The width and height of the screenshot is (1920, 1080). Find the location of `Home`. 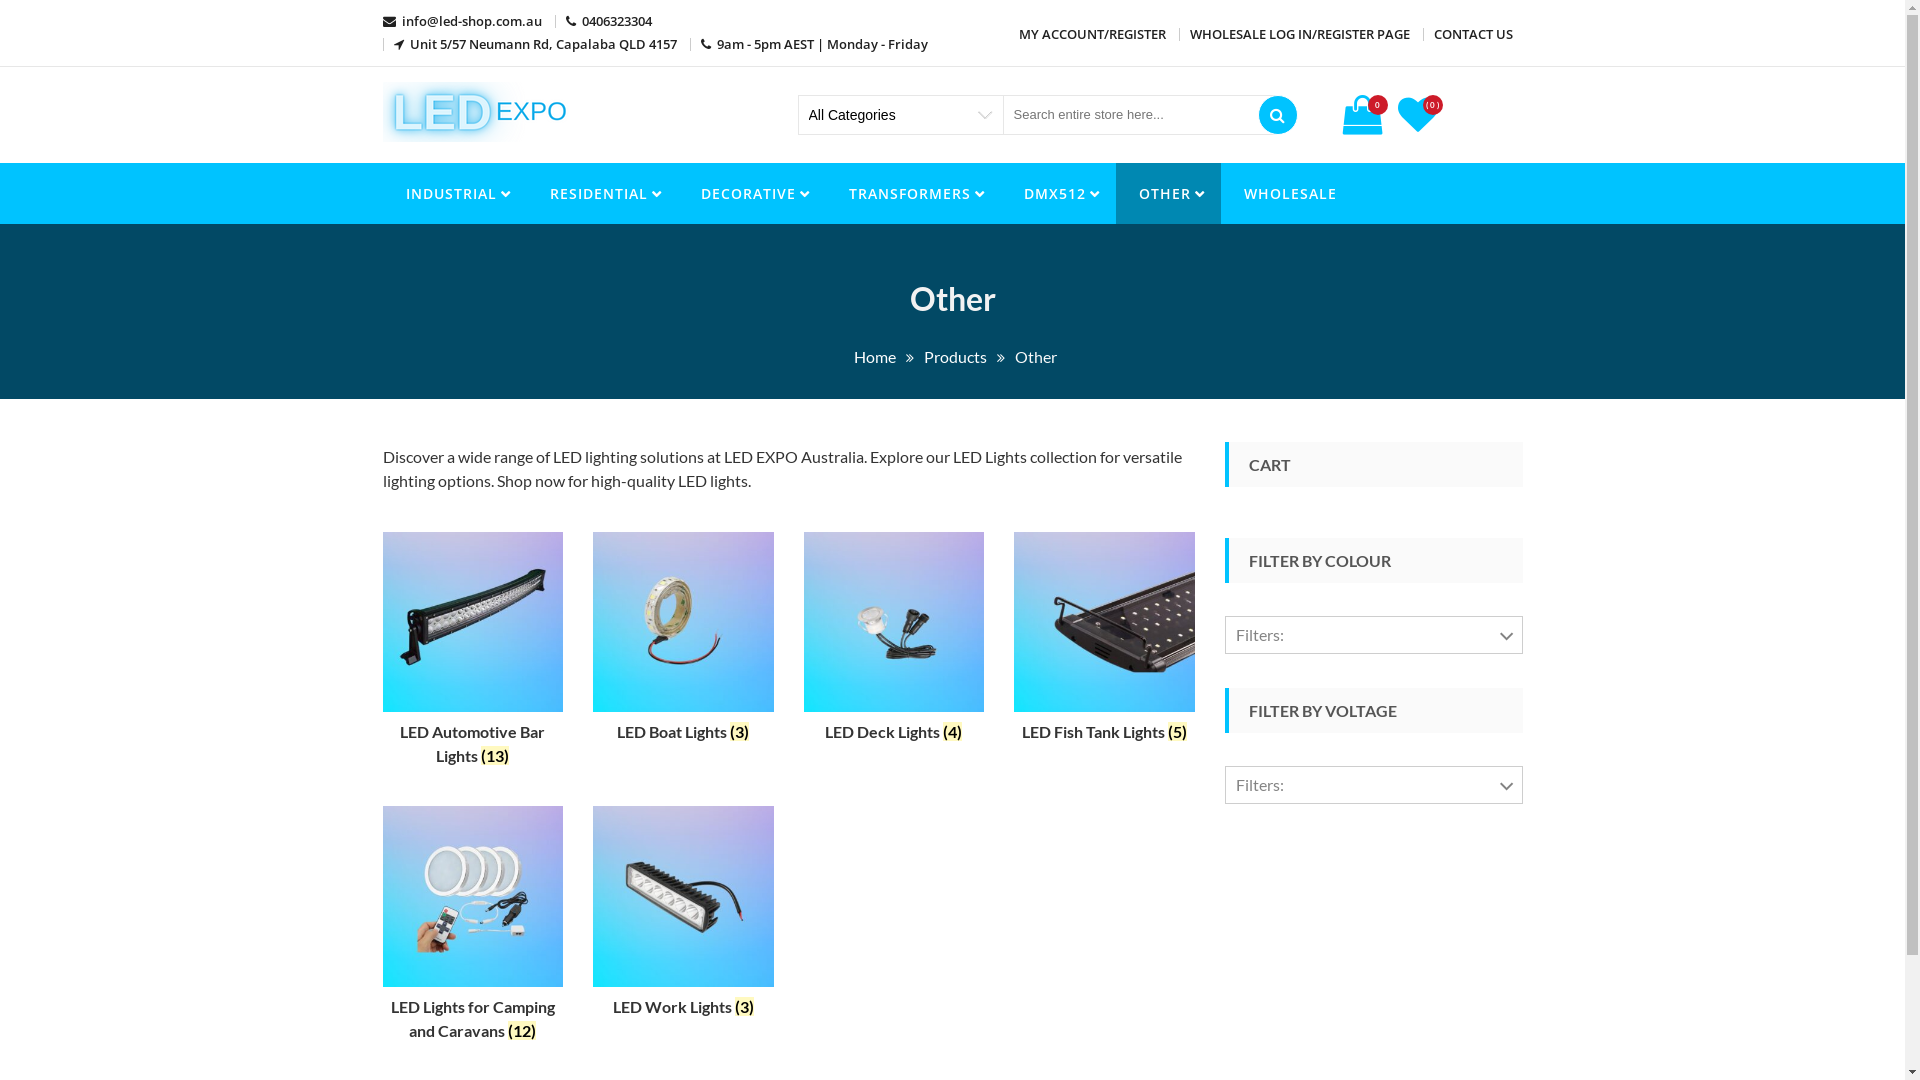

Home is located at coordinates (875, 356).